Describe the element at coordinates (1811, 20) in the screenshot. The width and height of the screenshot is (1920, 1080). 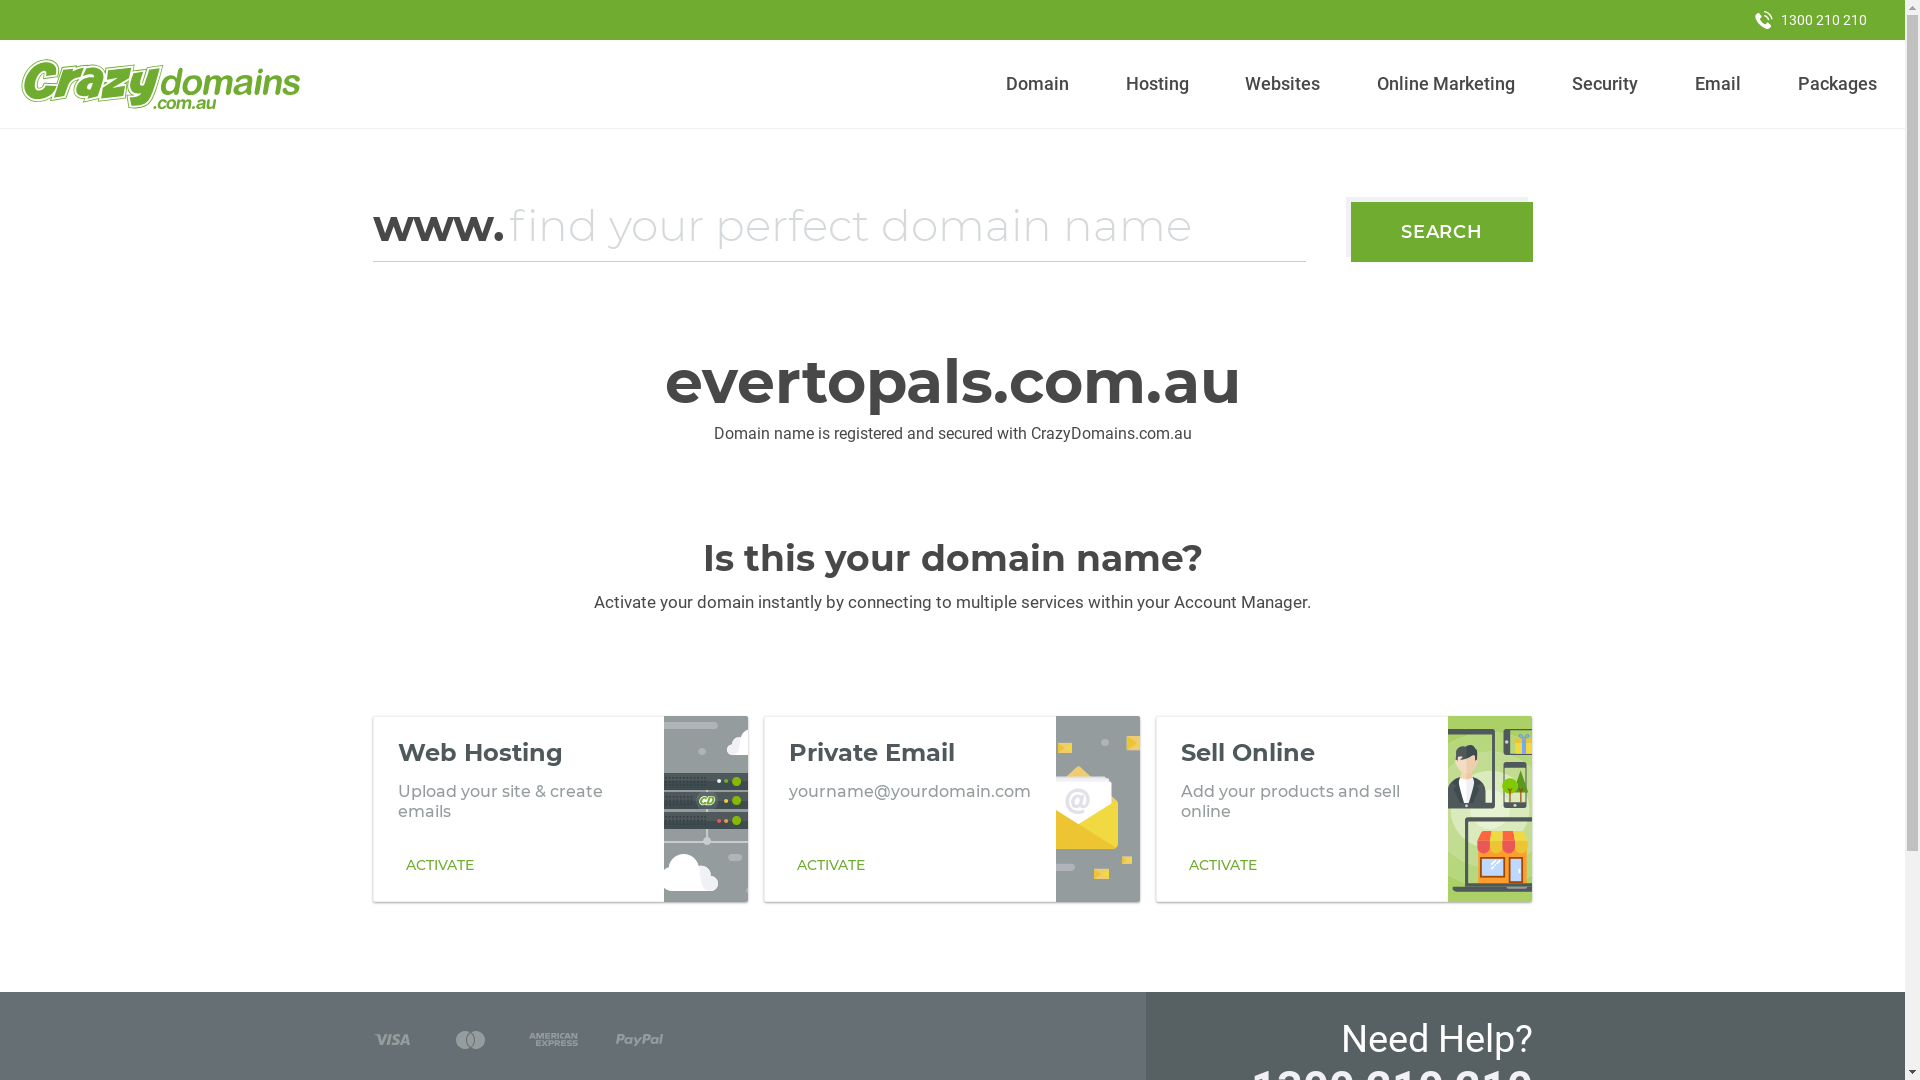
I see `1300 210 210` at that location.